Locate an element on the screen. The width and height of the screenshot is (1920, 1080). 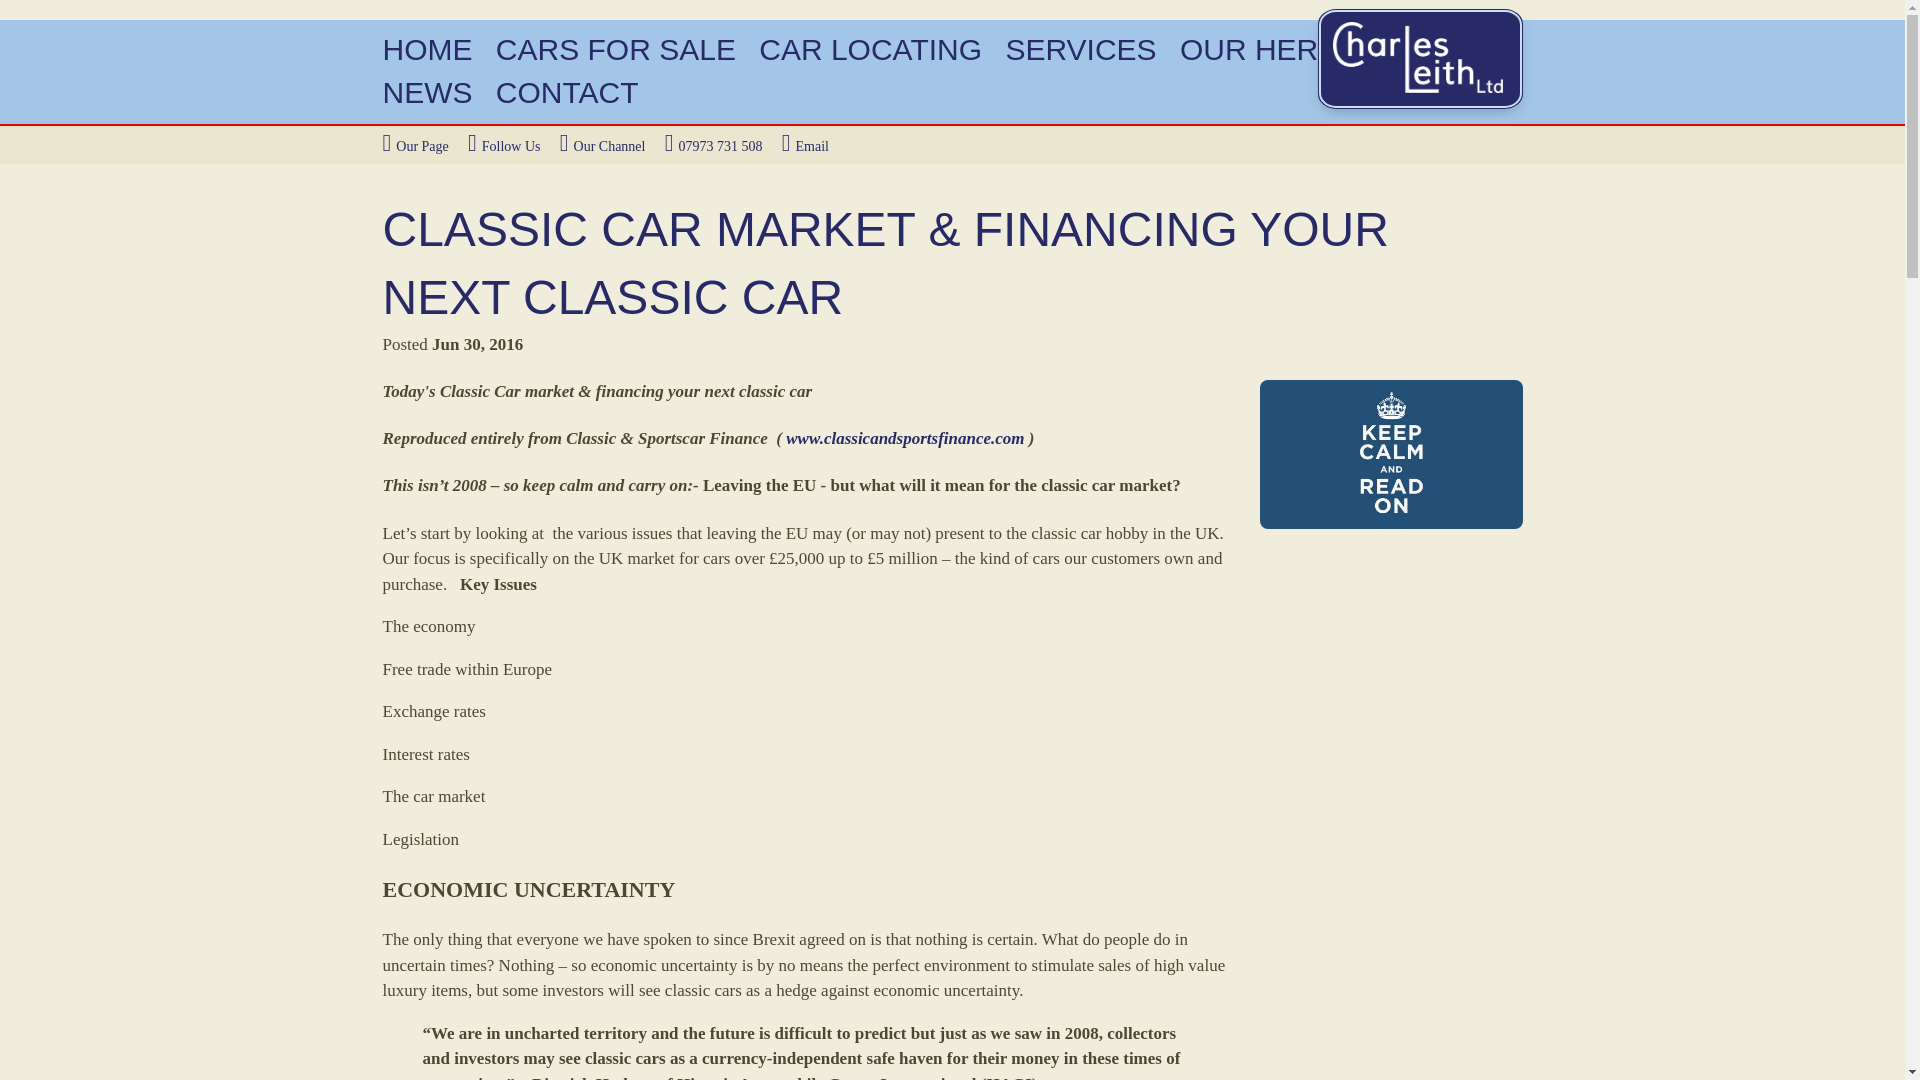
OUR HERITAGE is located at coordinates (1292, 49).